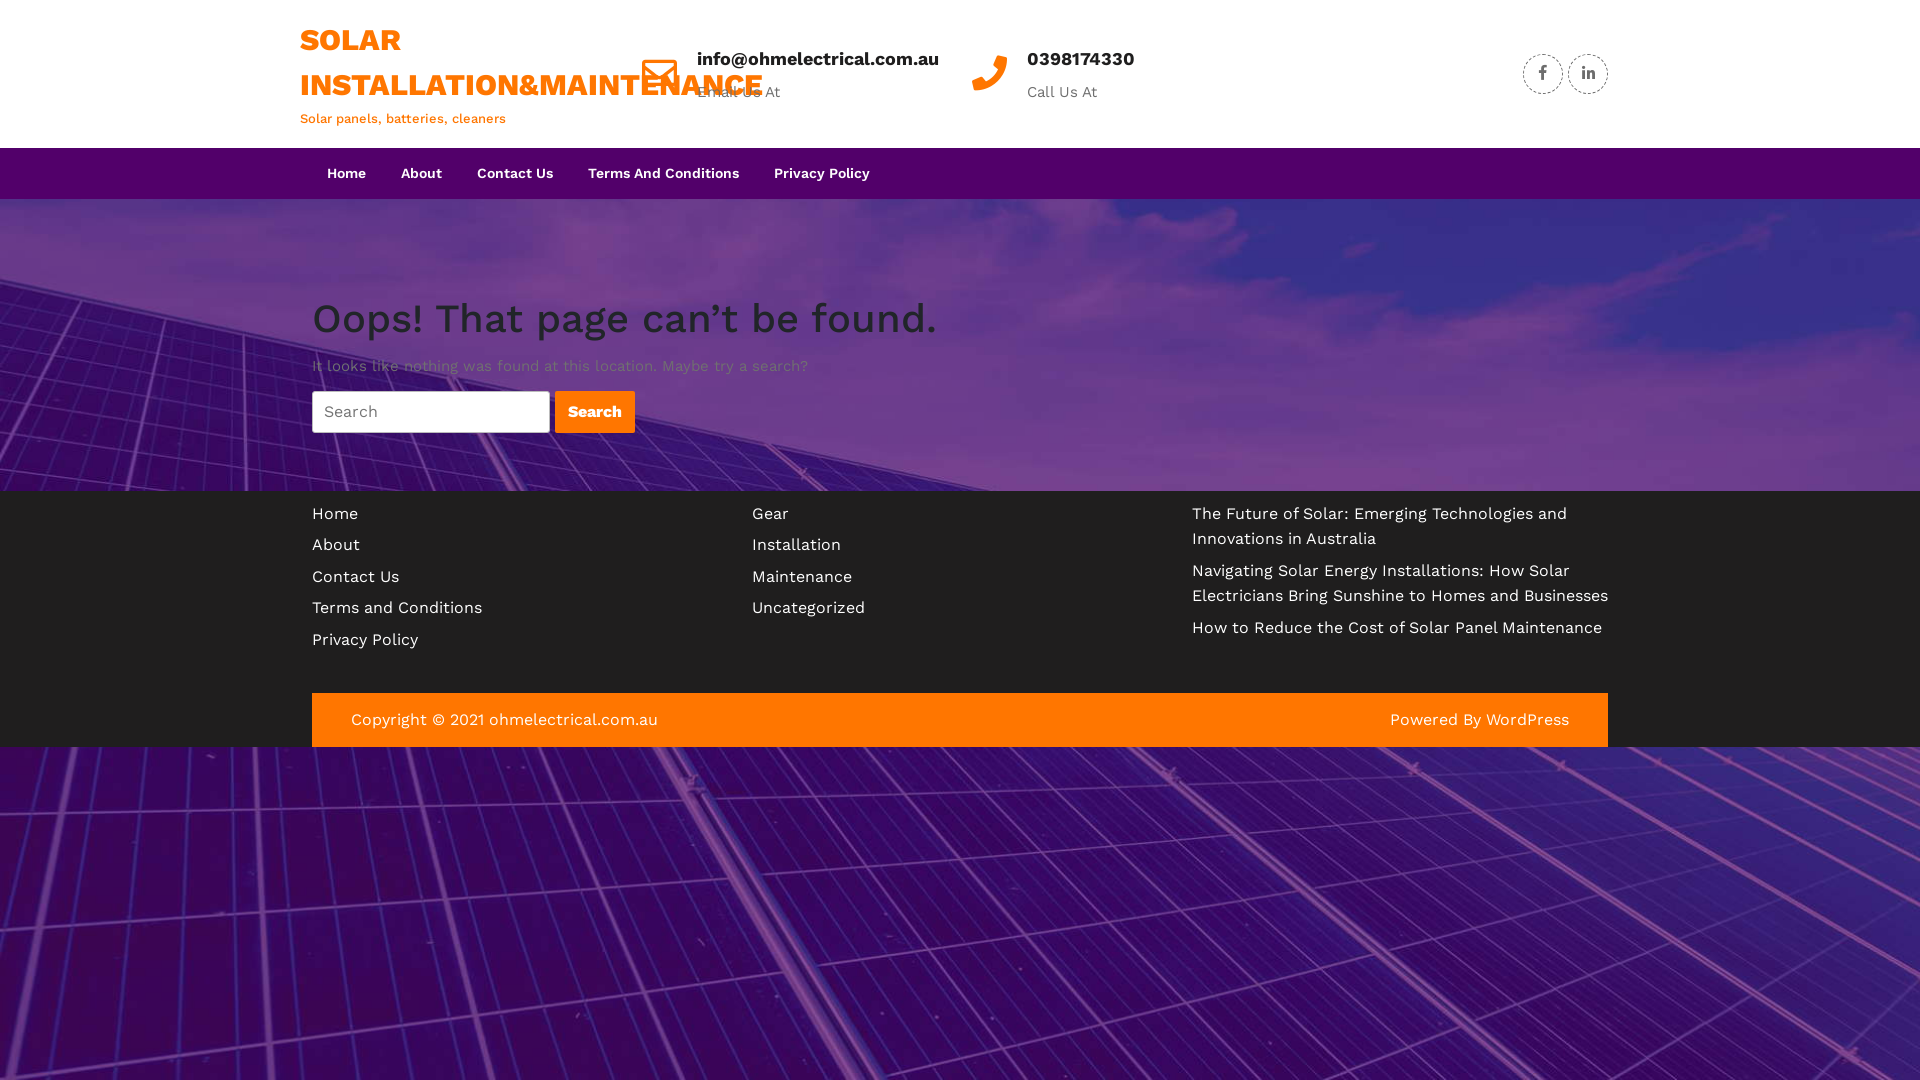  Describe the element at coordinates (808, 608) in the screenshot. I see `Uncategorized` at that location.